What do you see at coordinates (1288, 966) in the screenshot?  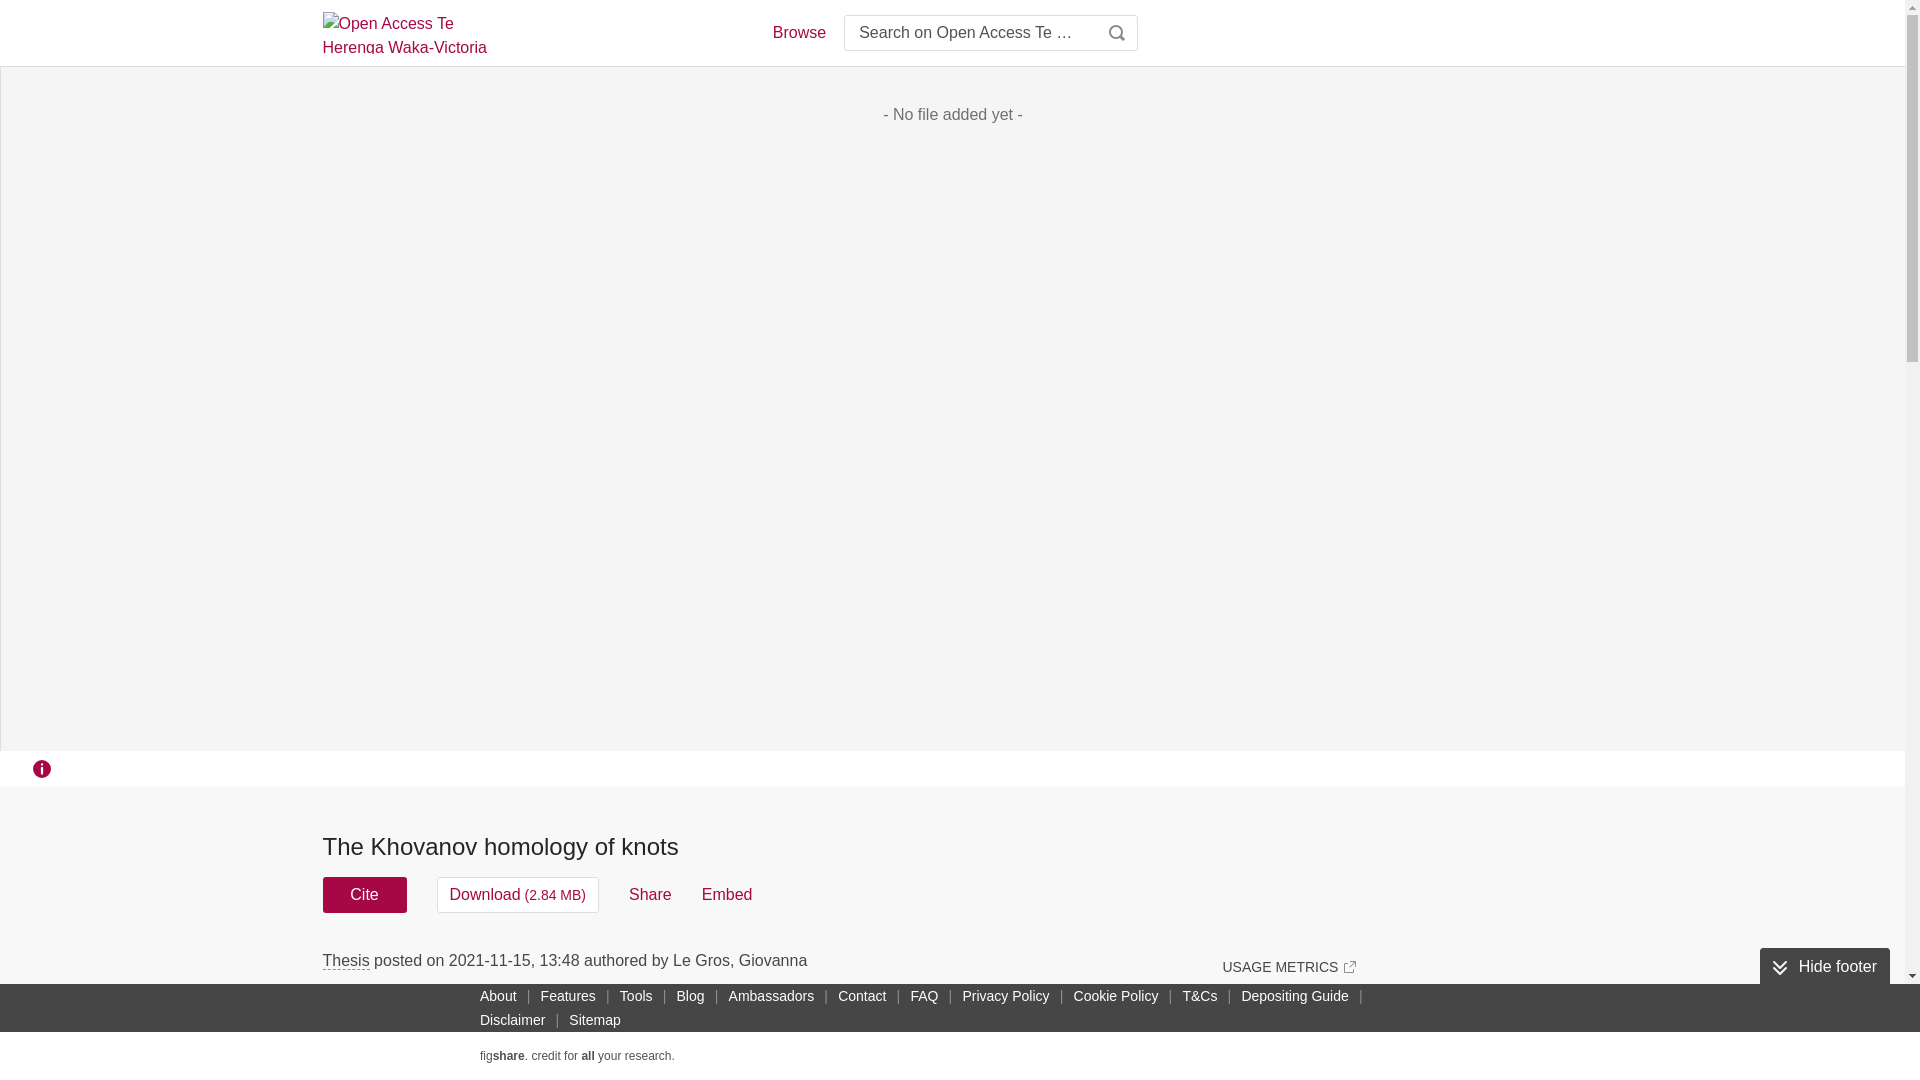 I see `USAGE METRICS` at bounding box center [1288, 966].